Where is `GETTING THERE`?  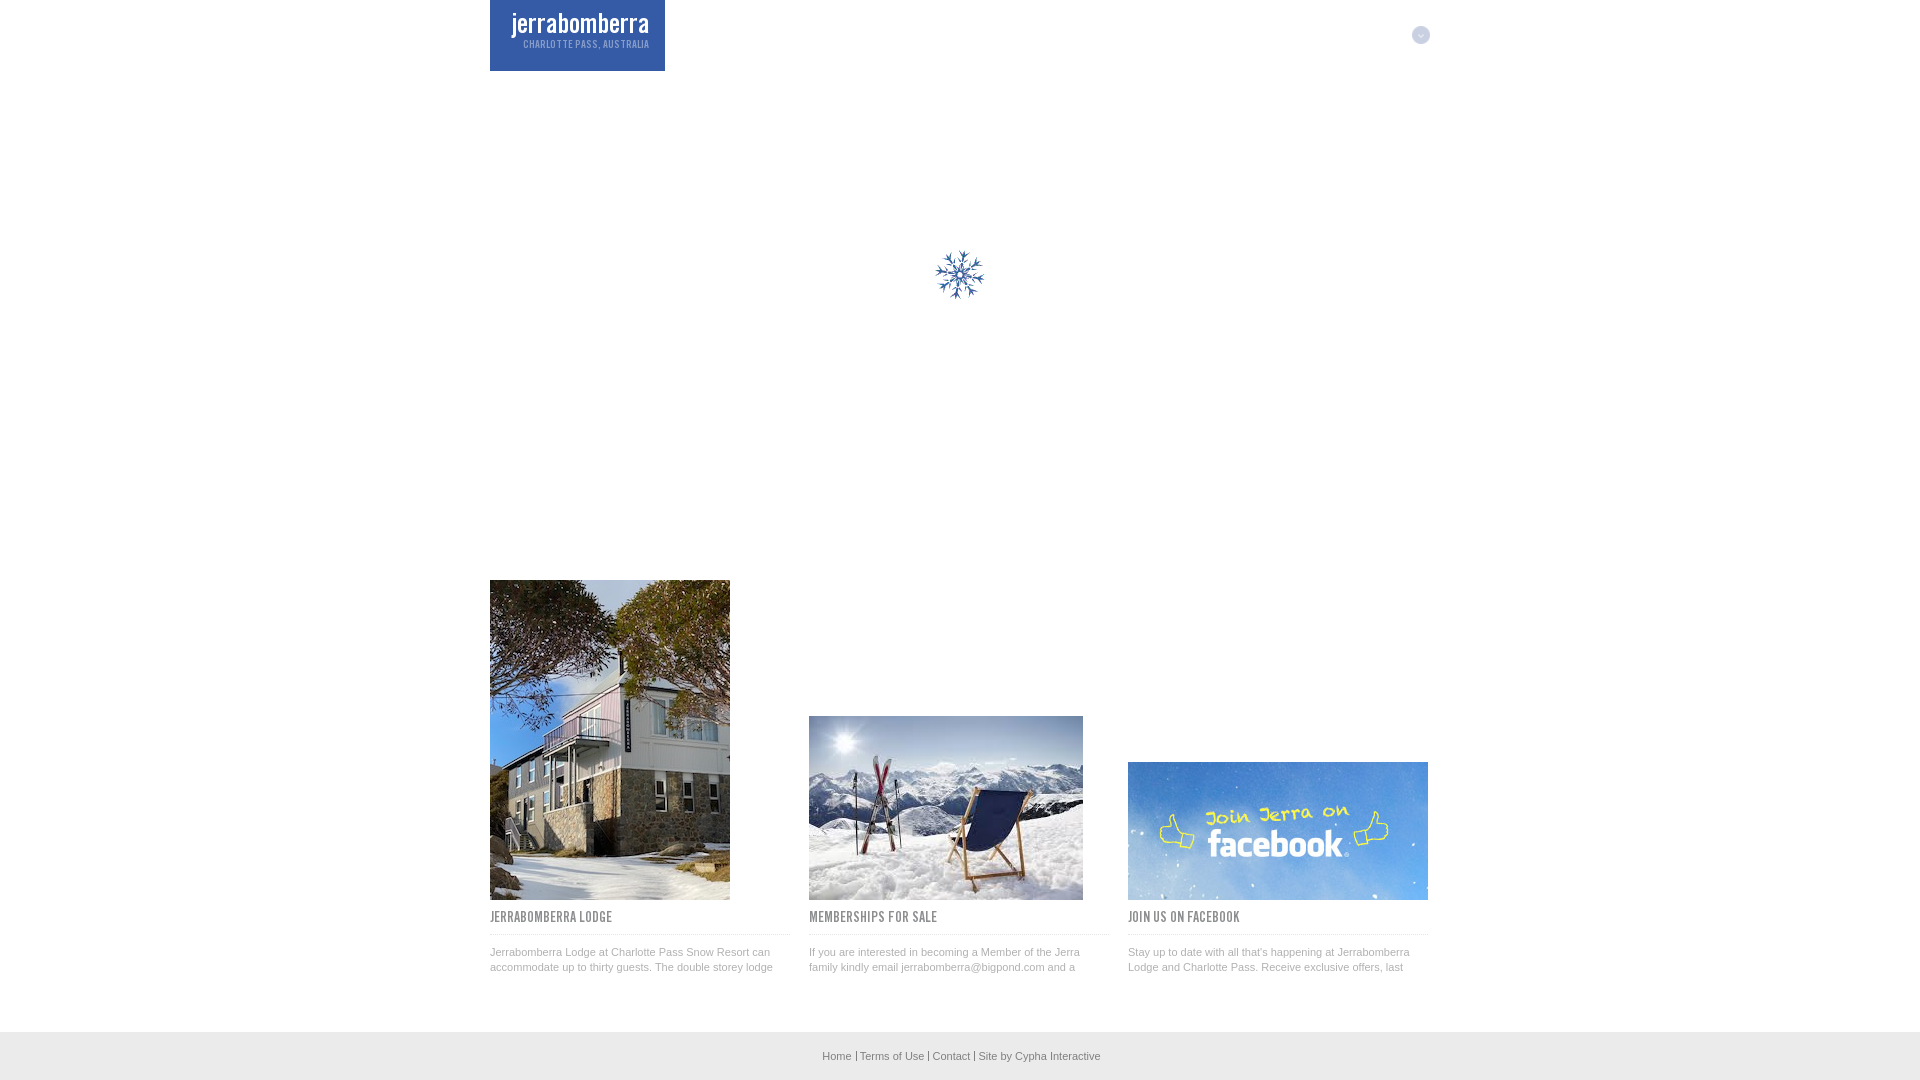
GETTING THERE is located at coordinates (1192, 35).